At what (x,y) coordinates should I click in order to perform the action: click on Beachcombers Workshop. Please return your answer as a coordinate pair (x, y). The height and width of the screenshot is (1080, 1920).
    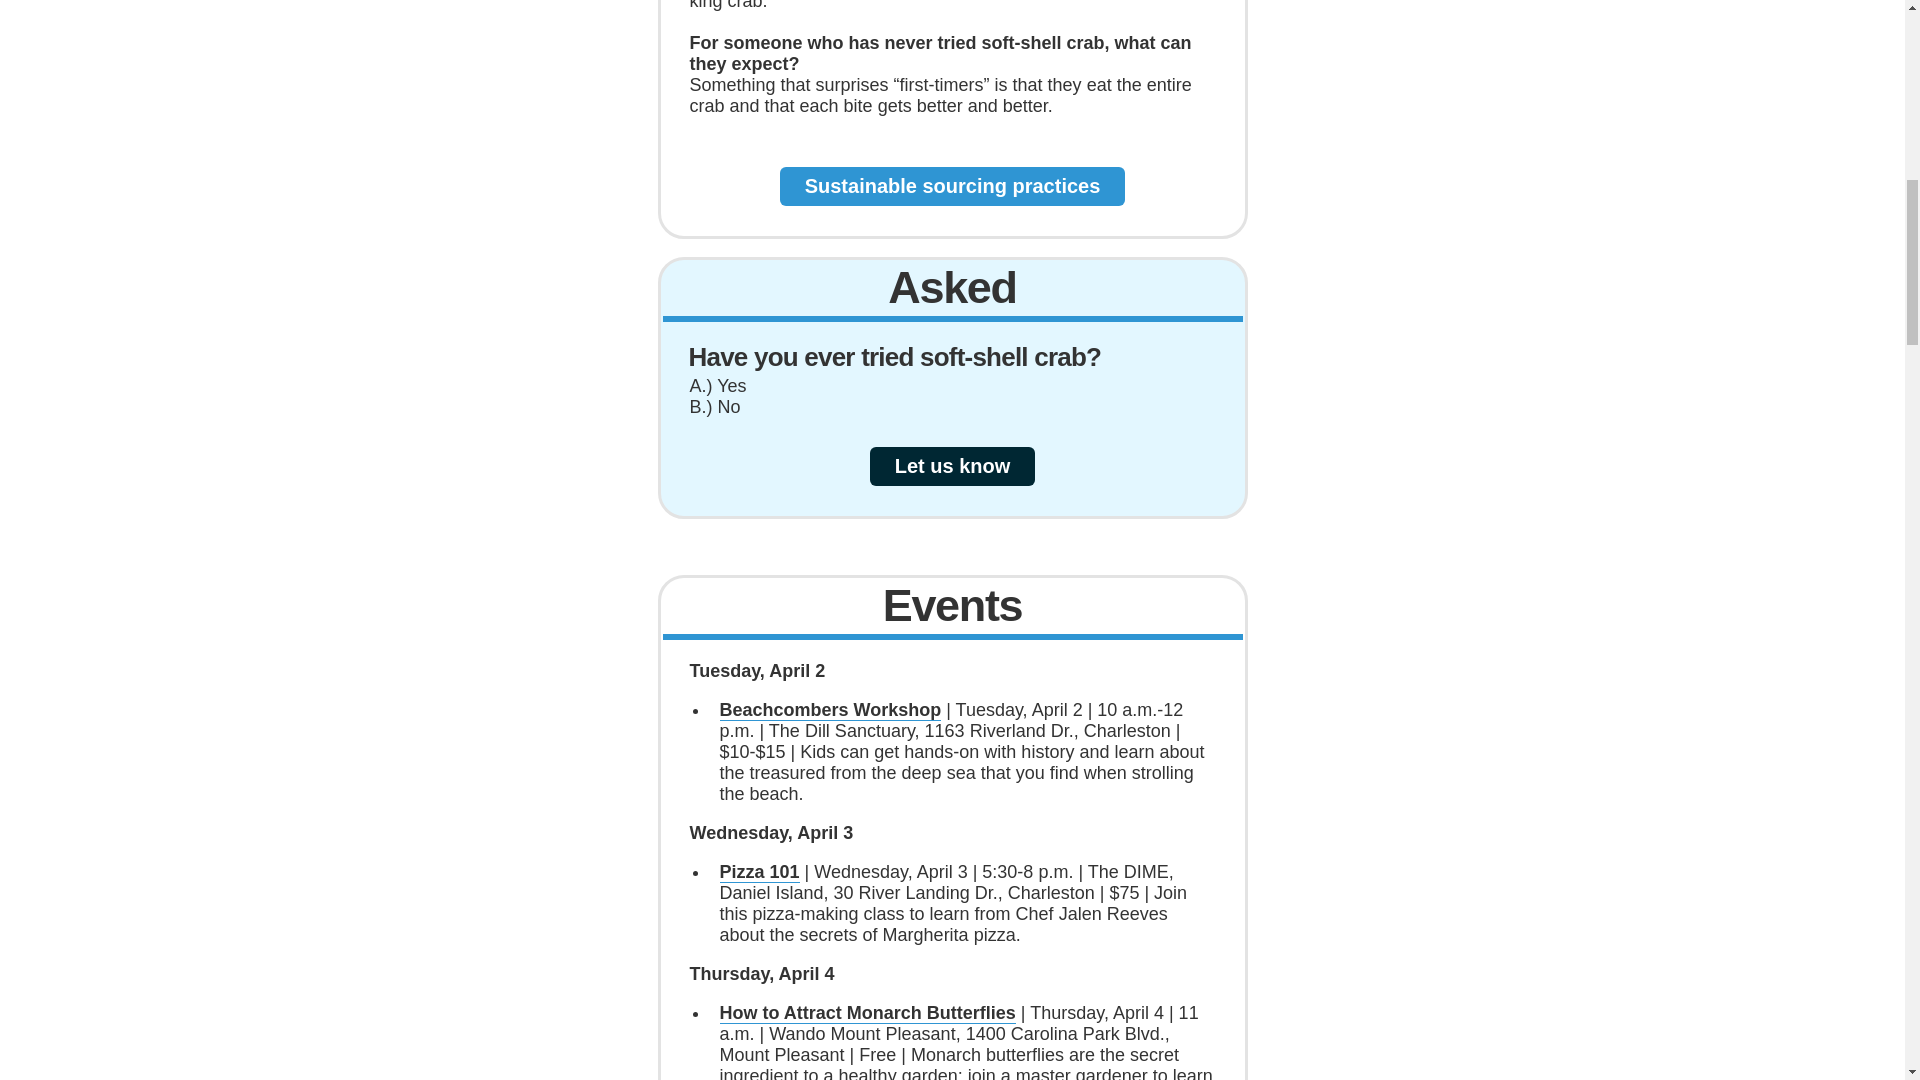
    Looking at the image, I should click on (831, 710).